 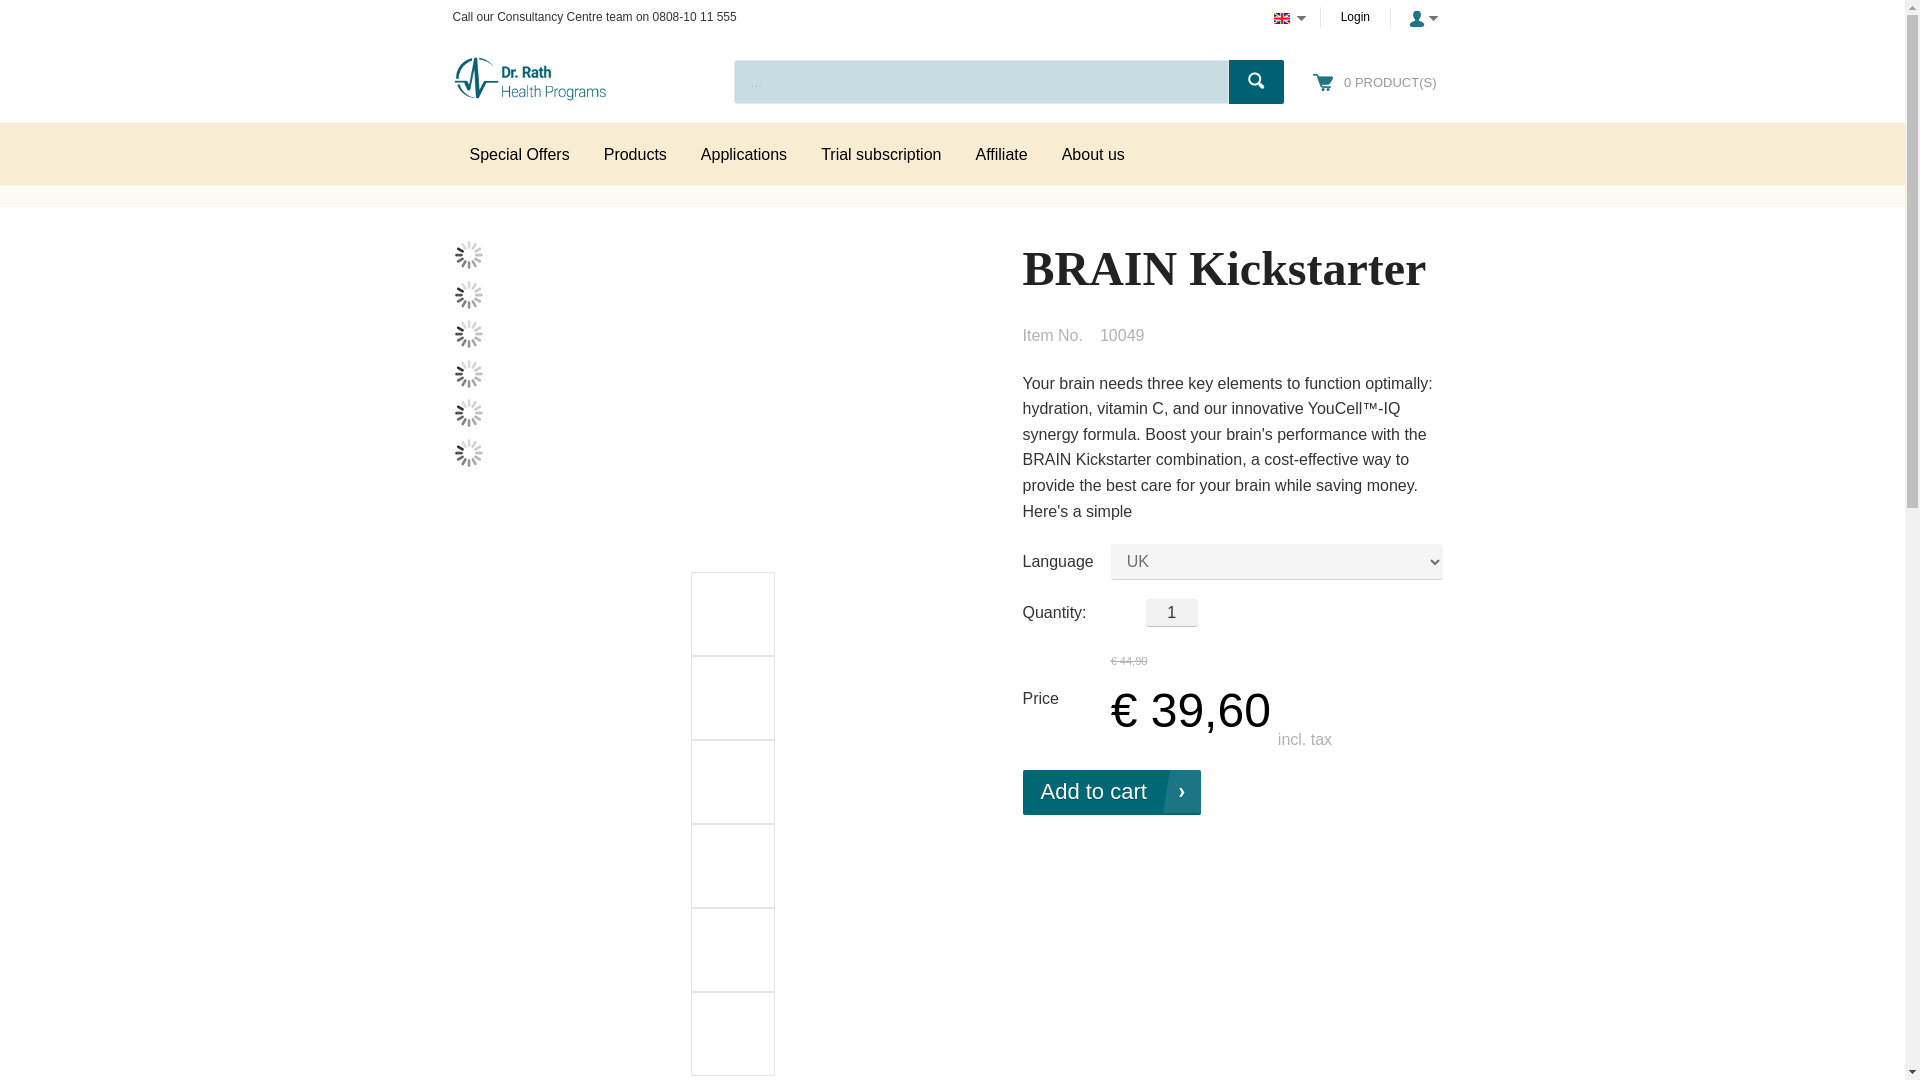 What do you see at coordinates (467, 452) in the screenshot?
I see `ES` at bounding box center [467, 452].